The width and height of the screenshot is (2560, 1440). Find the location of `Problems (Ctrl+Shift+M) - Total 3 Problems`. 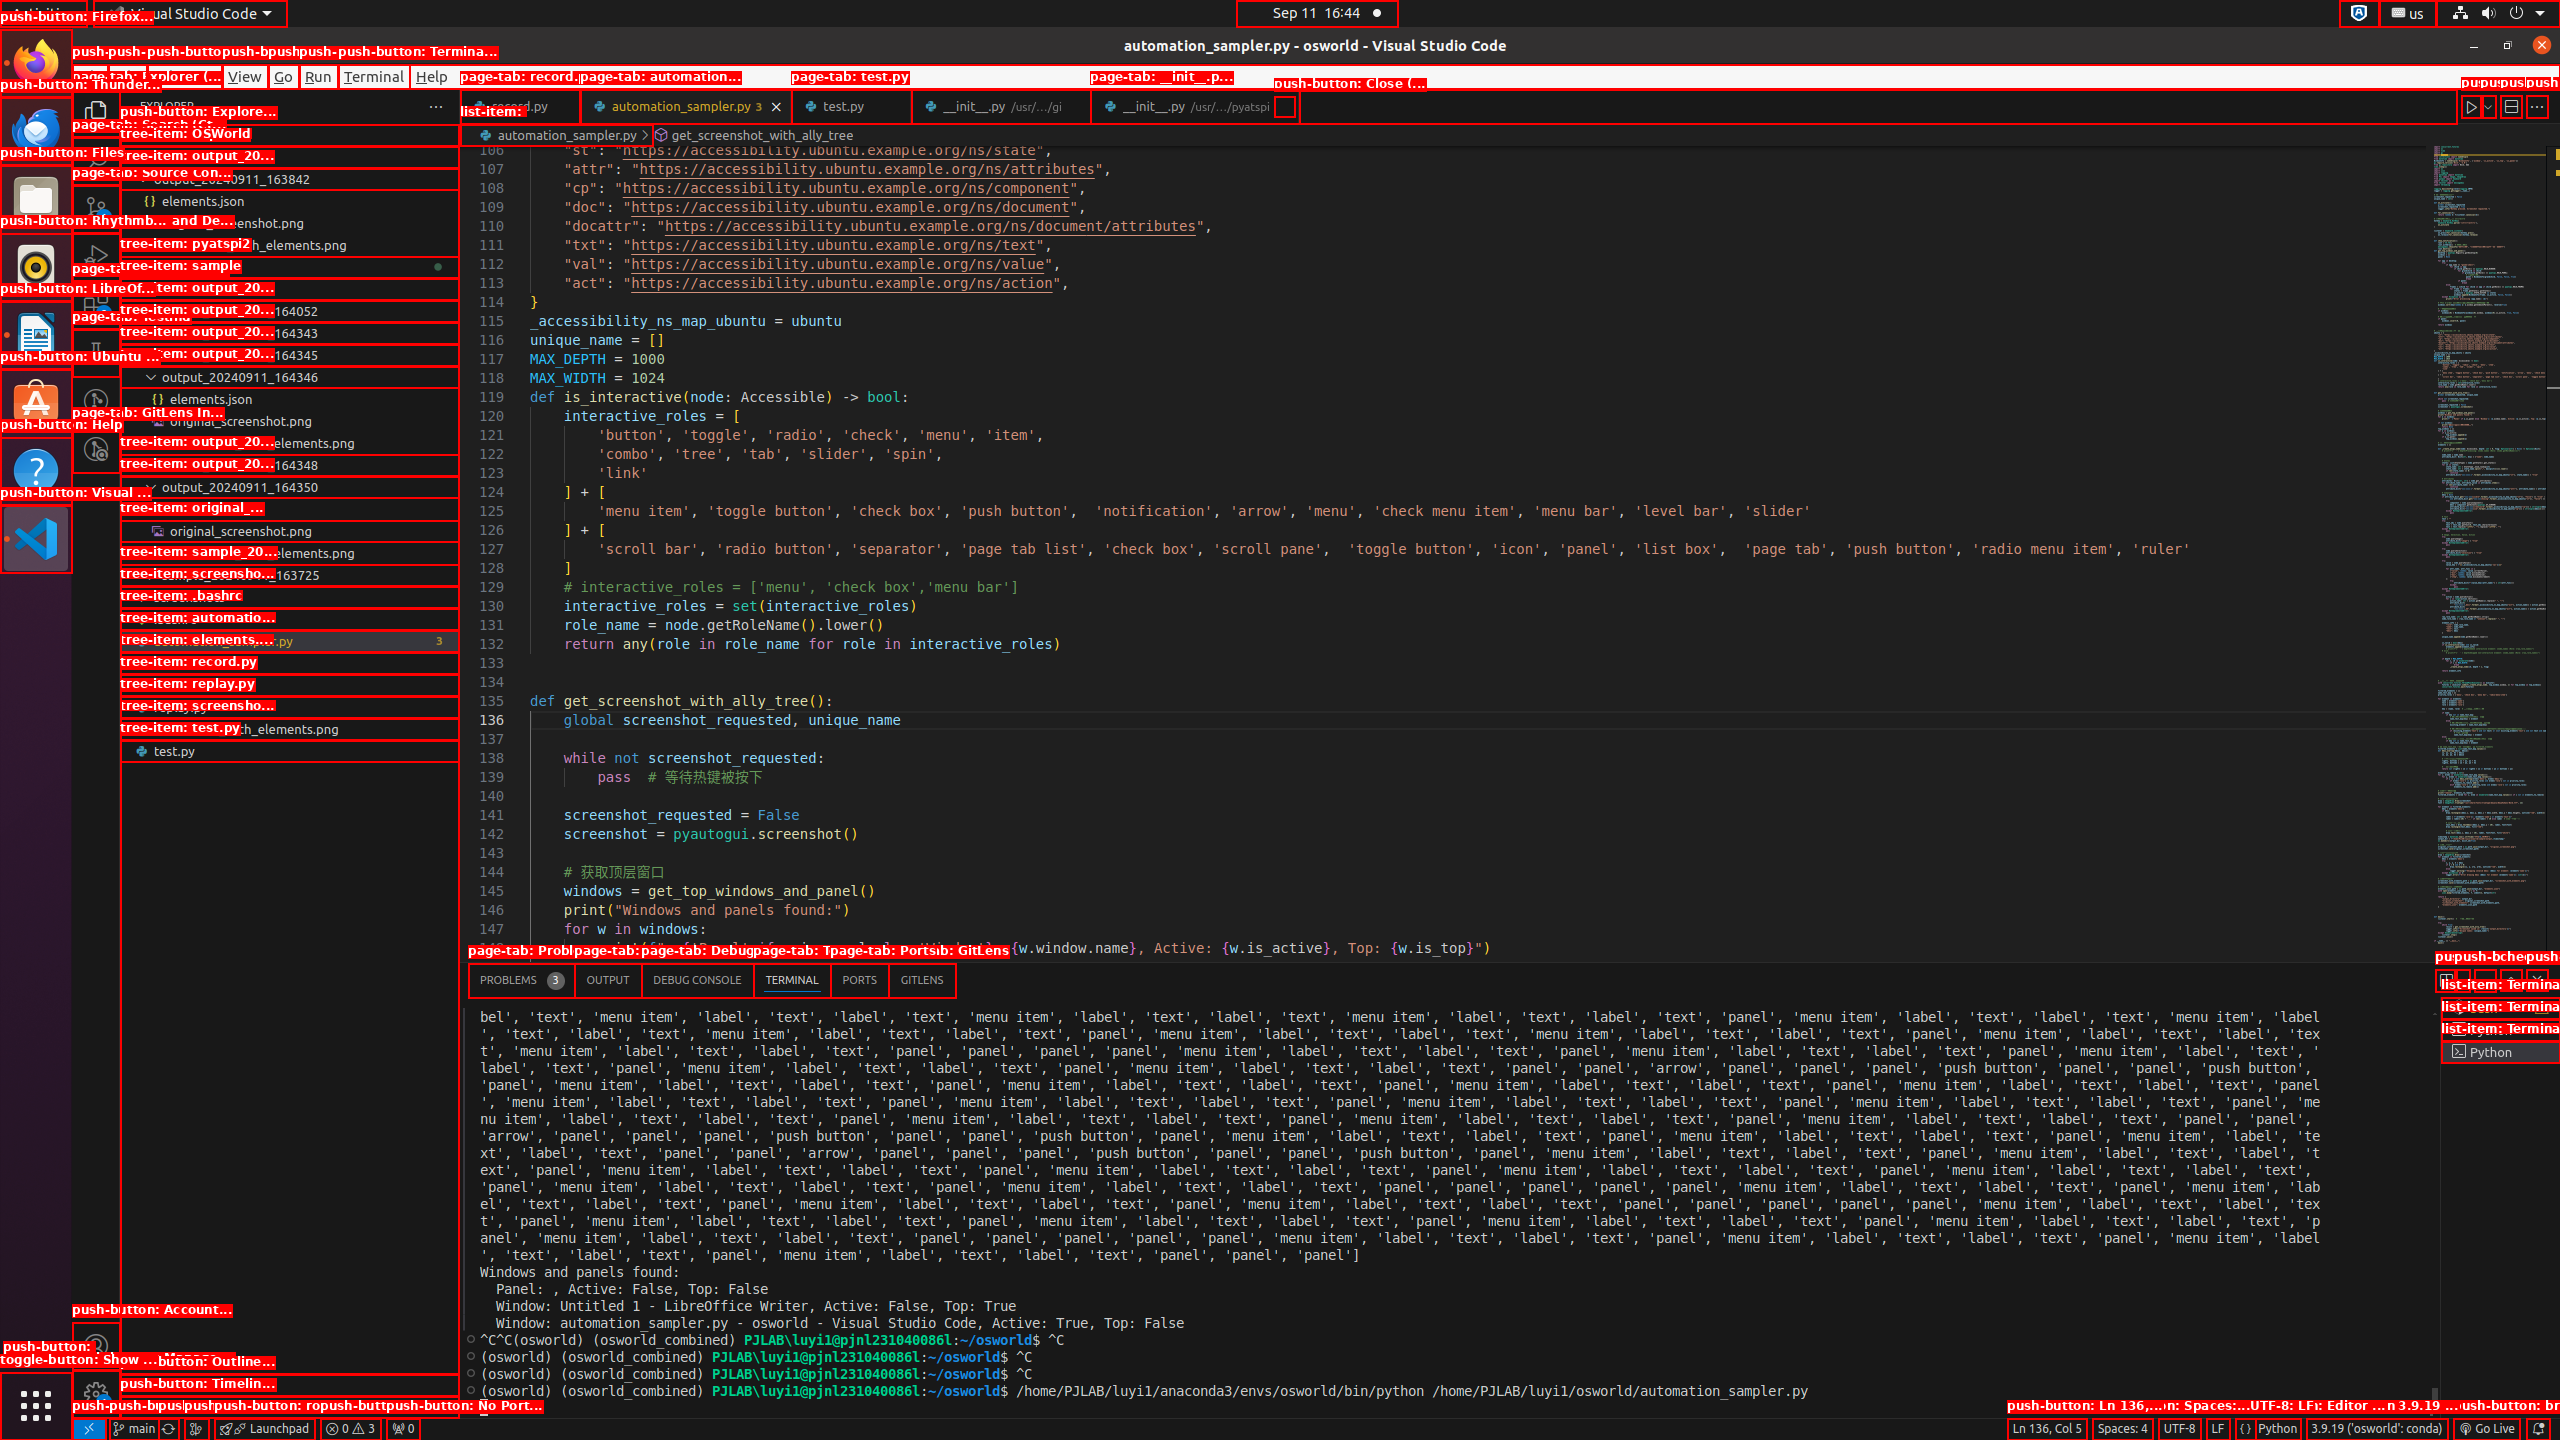

Problems (Ctrl+Shift+M) - Total 3 Problems is located at coordinates (522, 980).